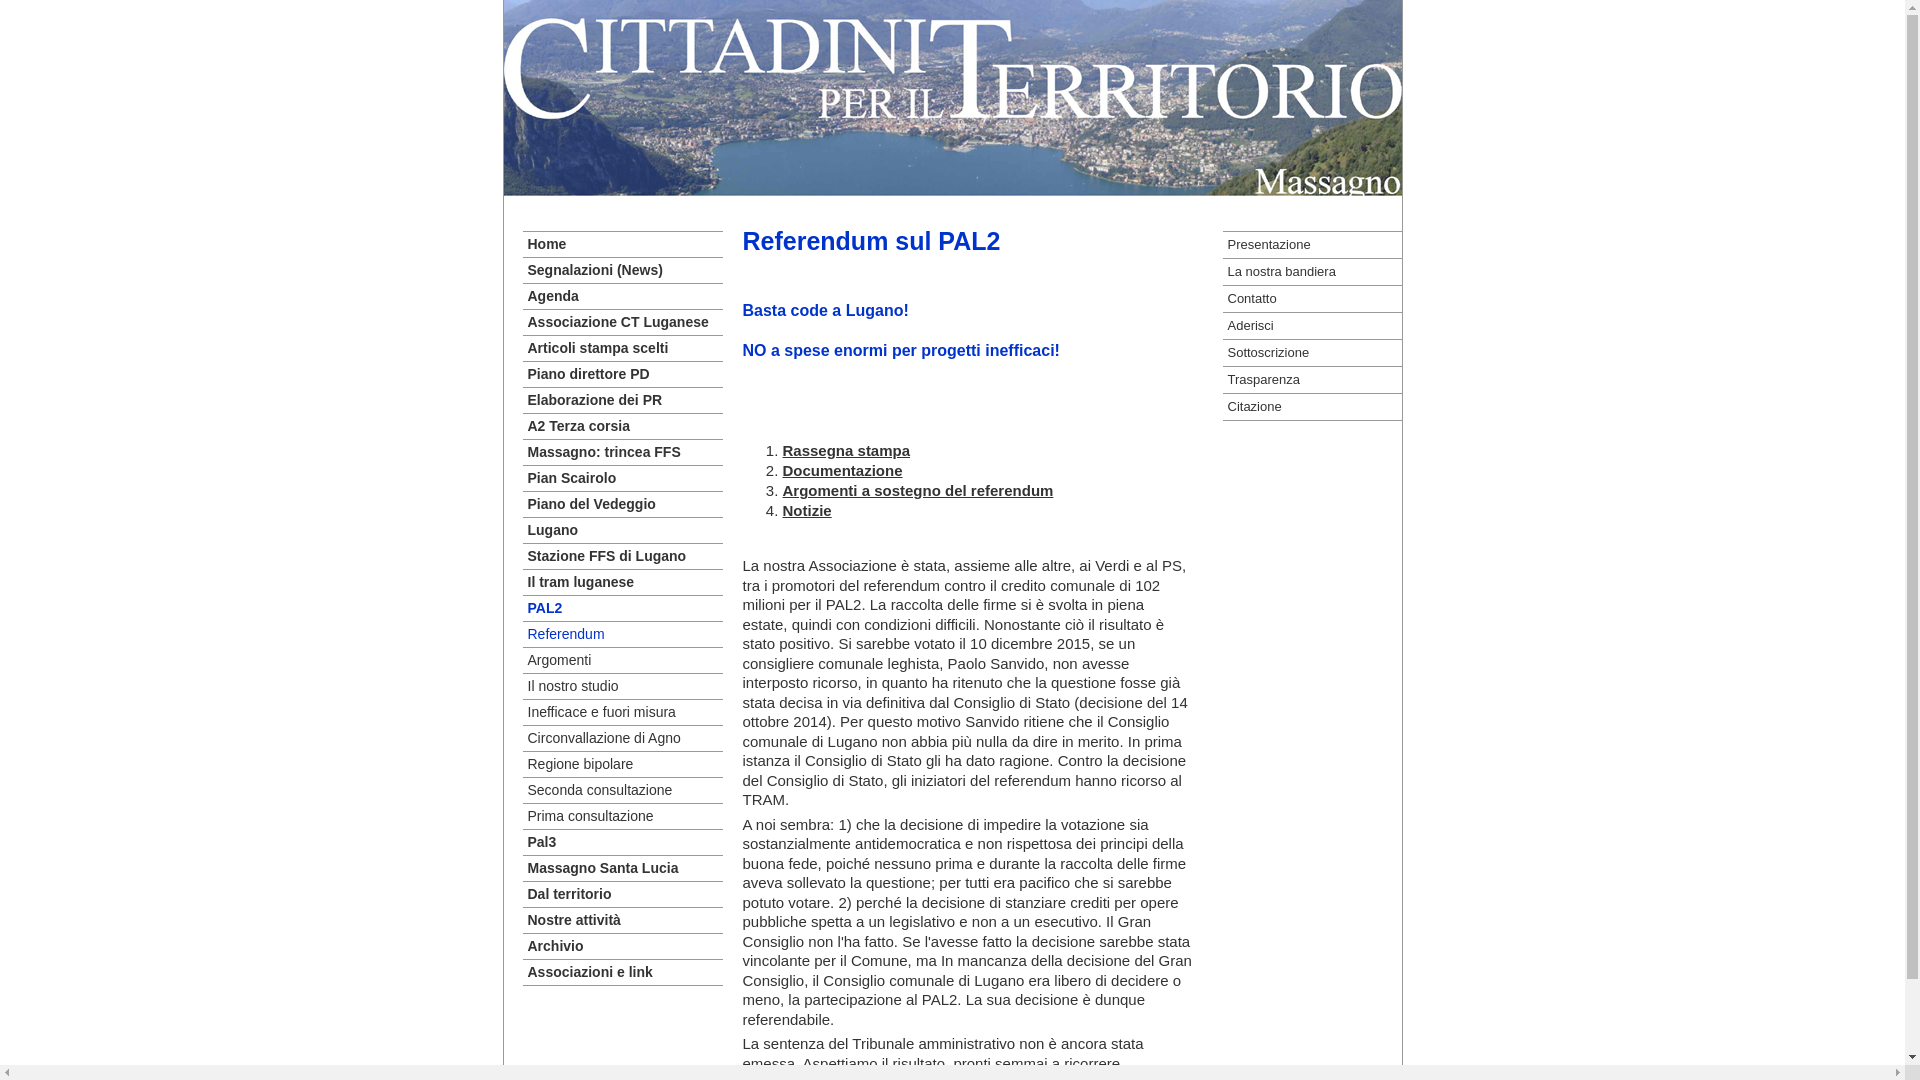  I want to click on Regione bipolare, so click(622, 764).